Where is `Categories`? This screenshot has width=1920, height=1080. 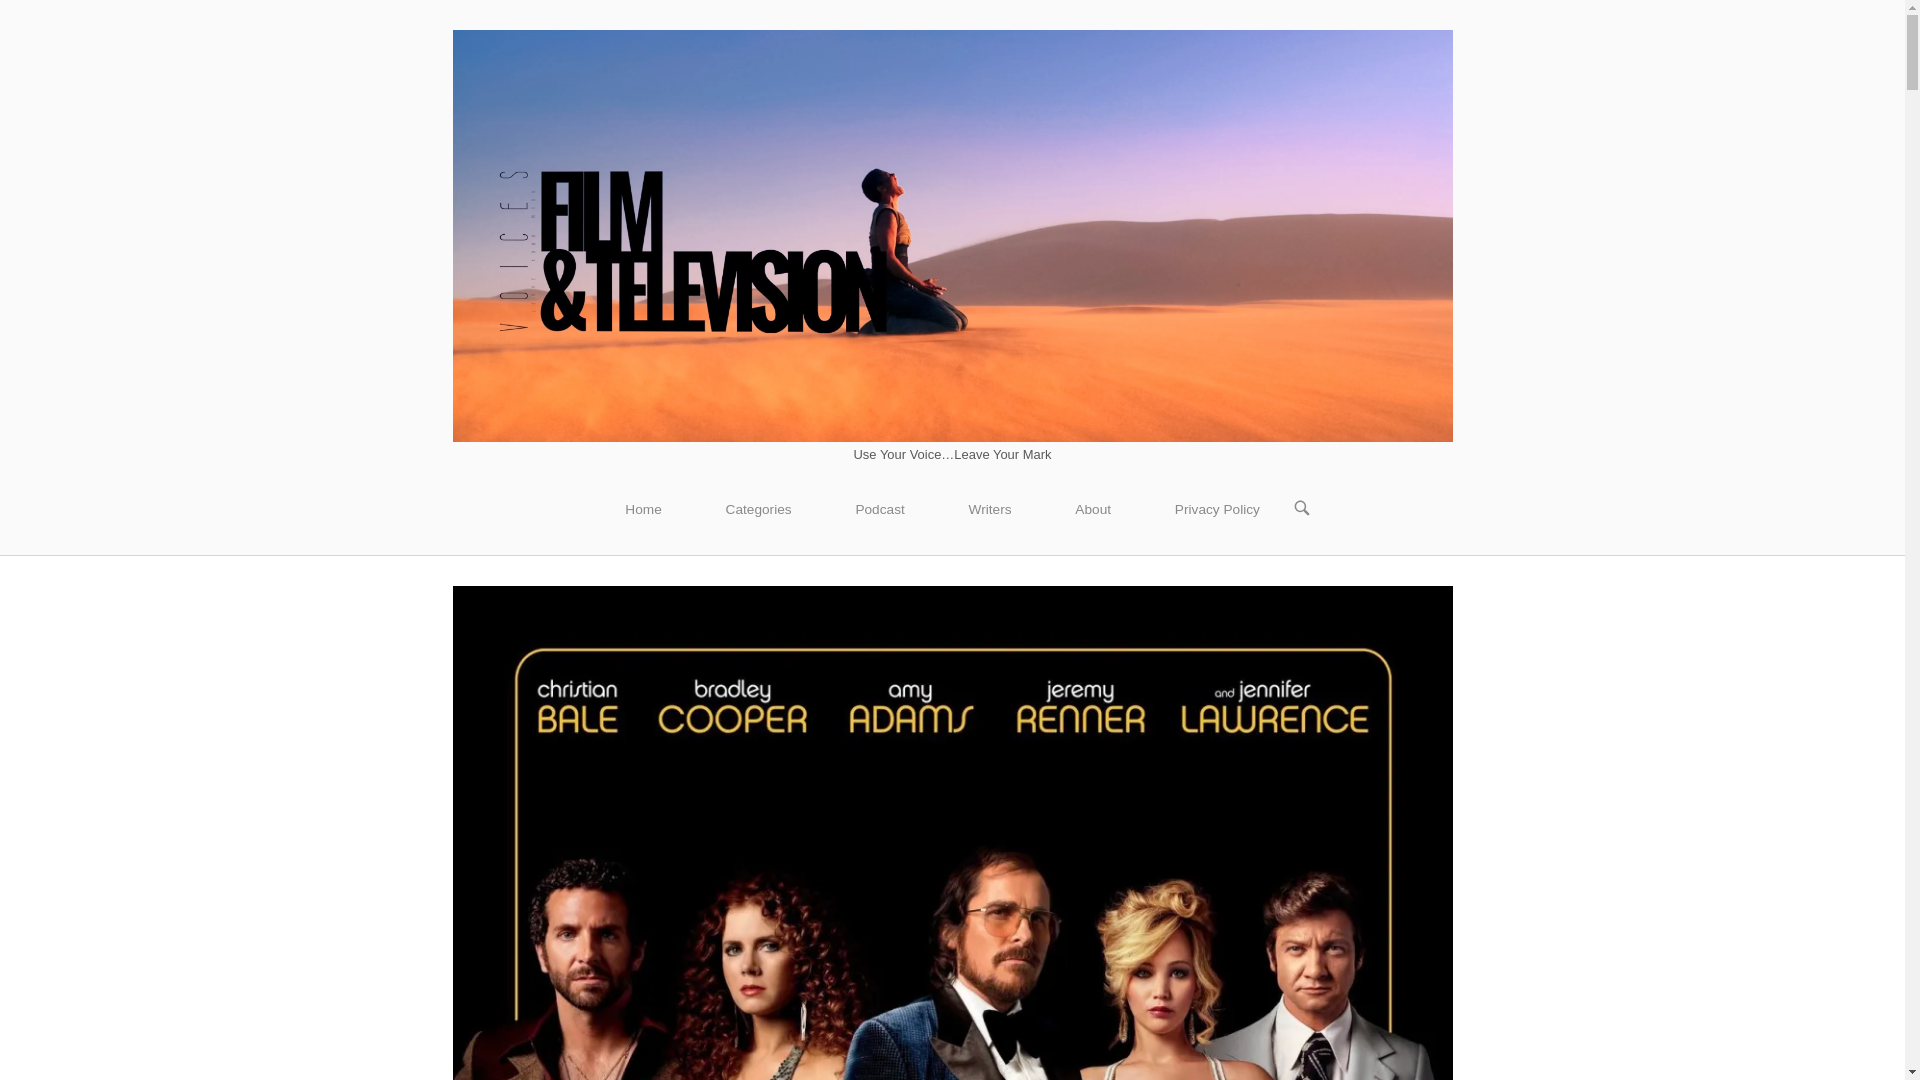
Categories is located at coordinates (758, 509).